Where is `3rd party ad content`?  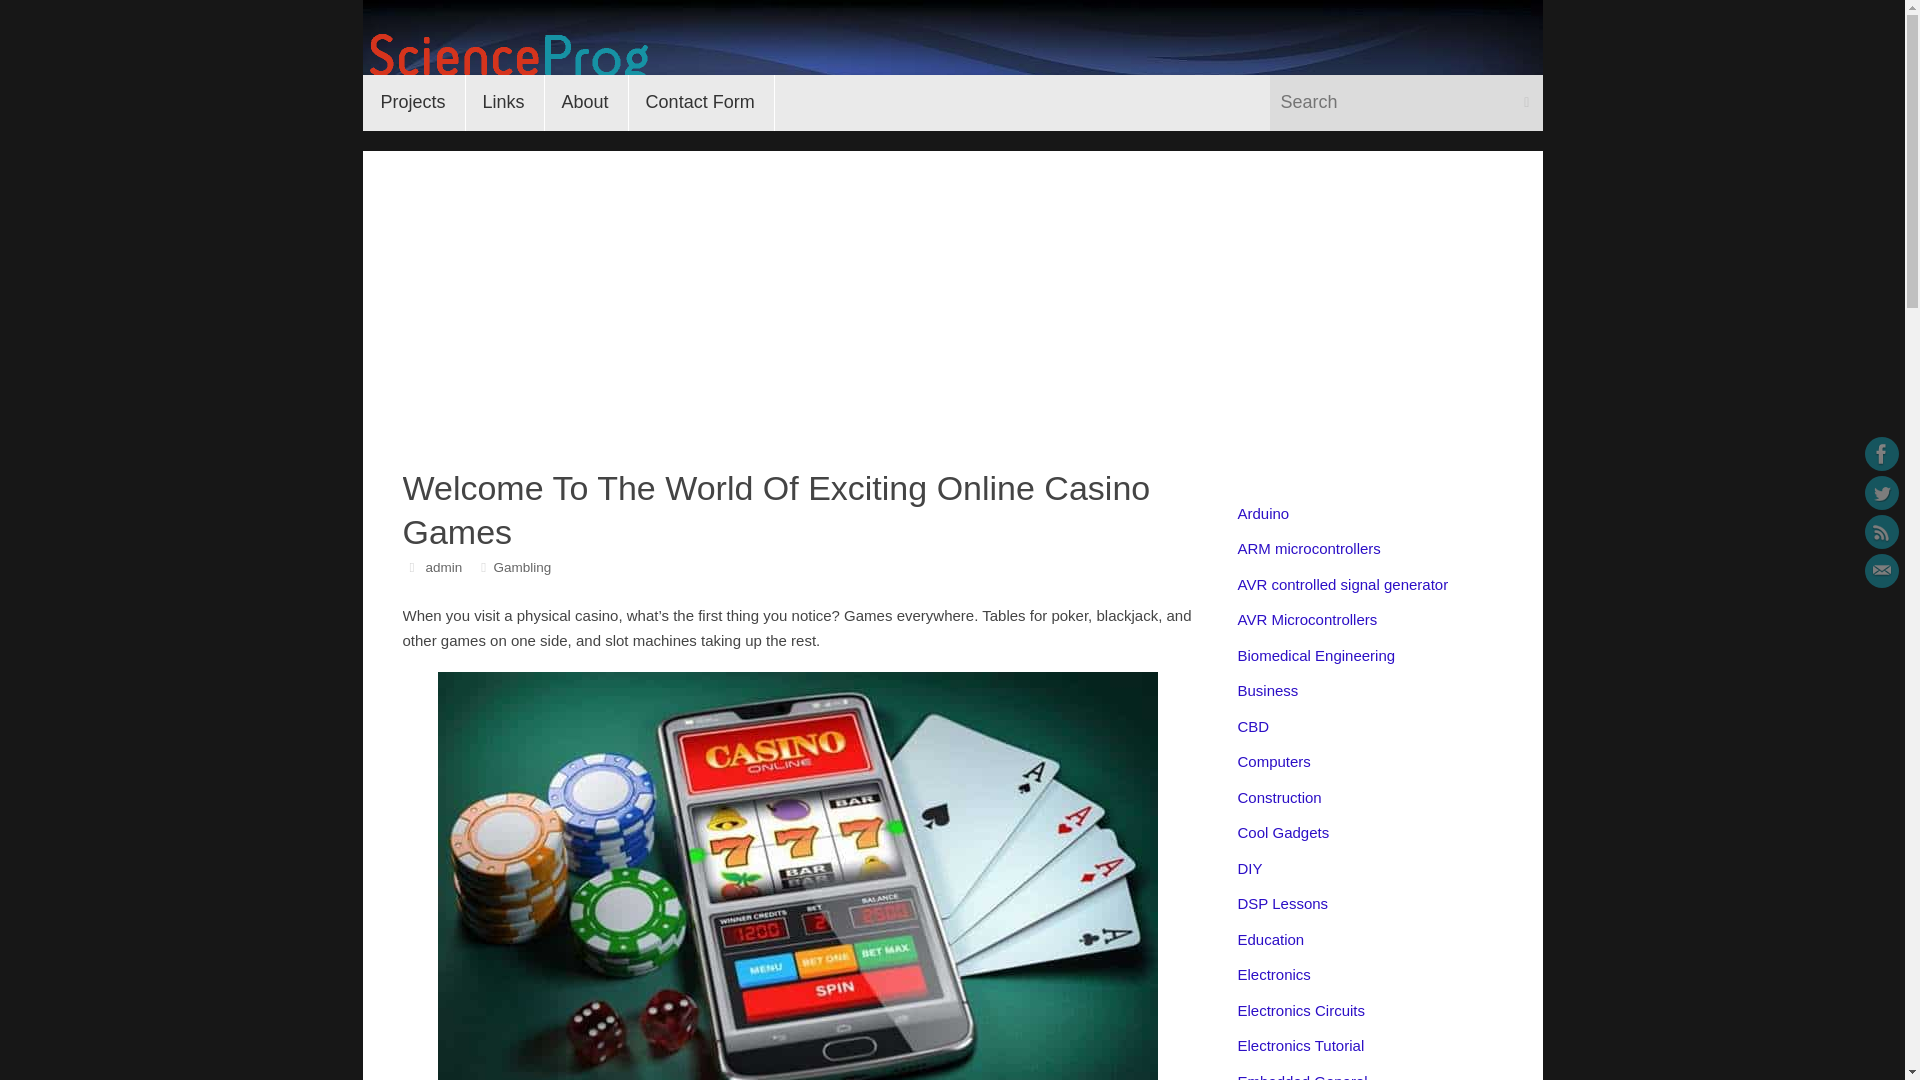
3rd party ad content is located at coordinates (1316, 50).